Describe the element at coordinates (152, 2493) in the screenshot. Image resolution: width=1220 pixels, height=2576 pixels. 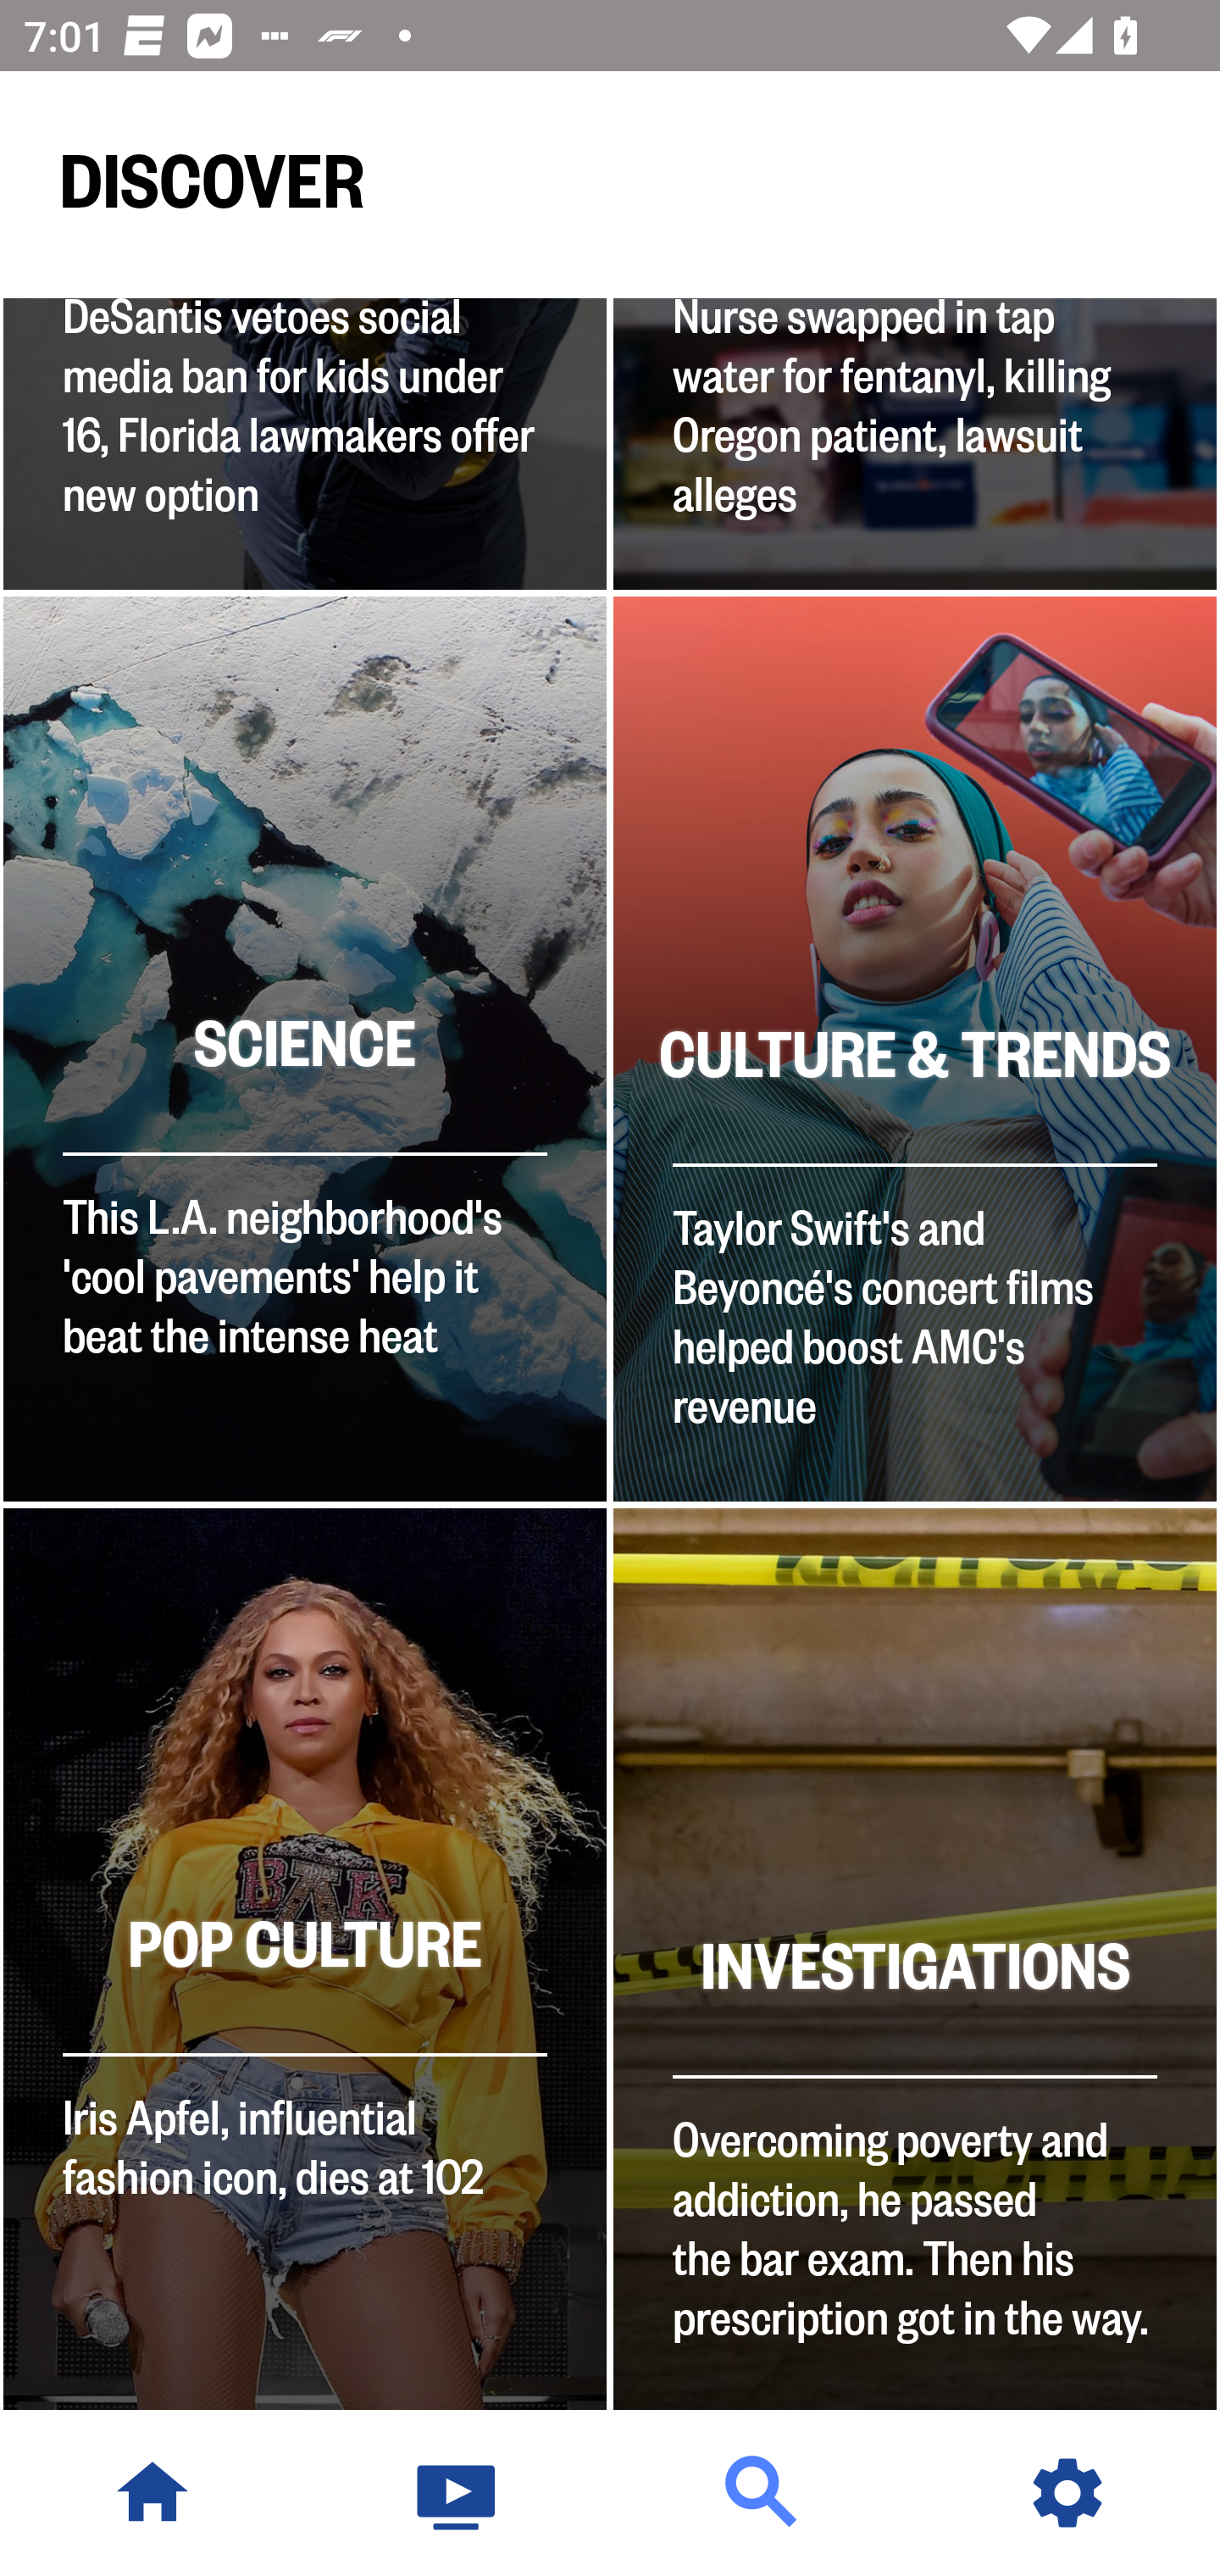
I see `NBC News Home` at that location.